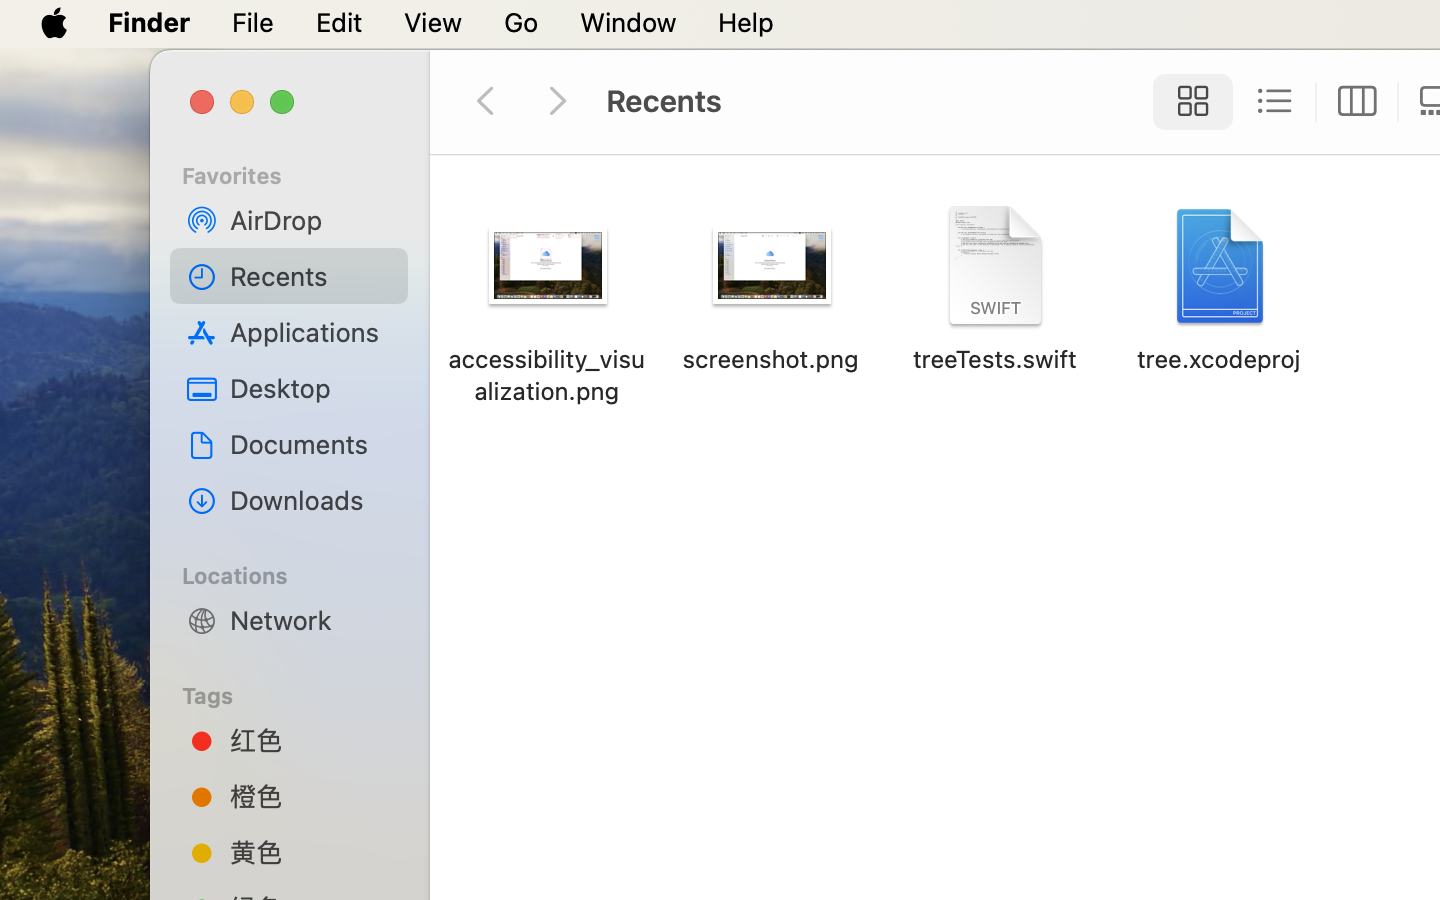 The image size is (1440, 900). I want to click on AirDrop, so click(311, 220).